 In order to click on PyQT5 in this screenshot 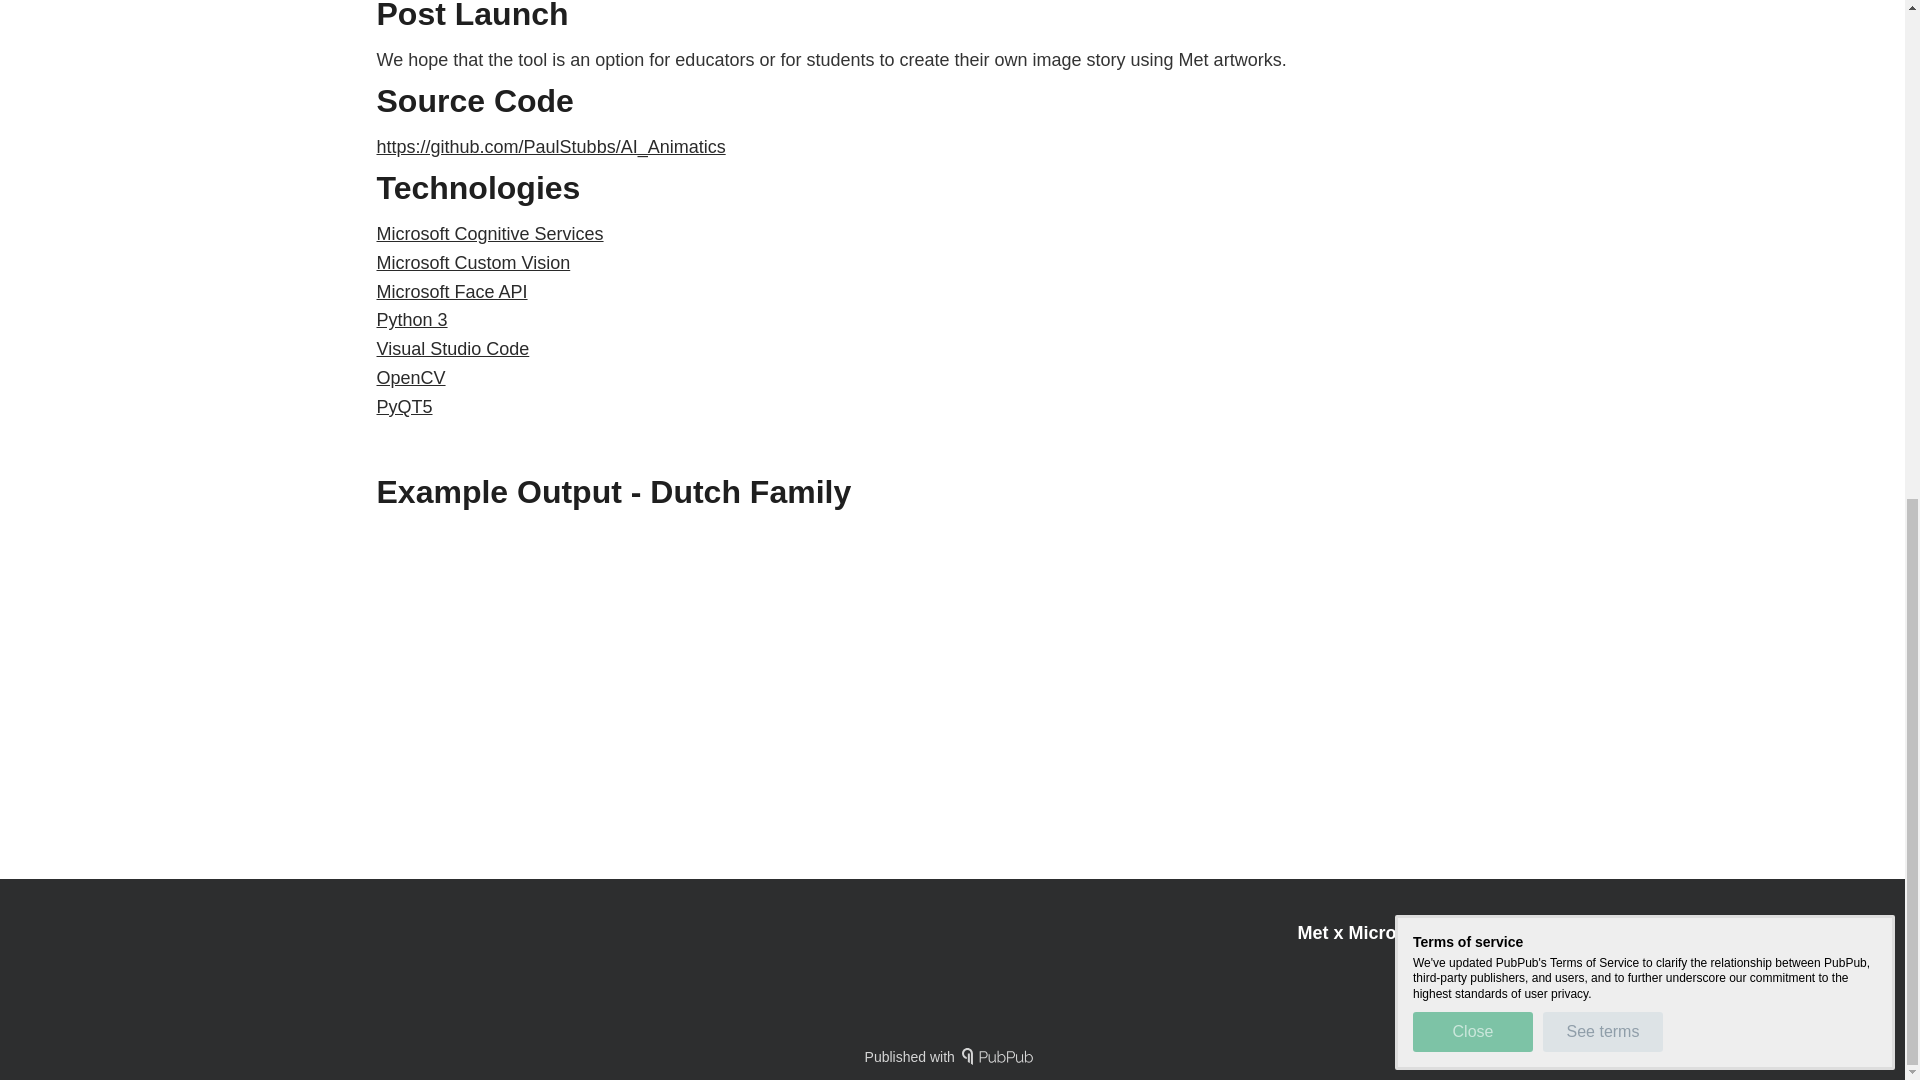, I will do `click(404, 406)`.